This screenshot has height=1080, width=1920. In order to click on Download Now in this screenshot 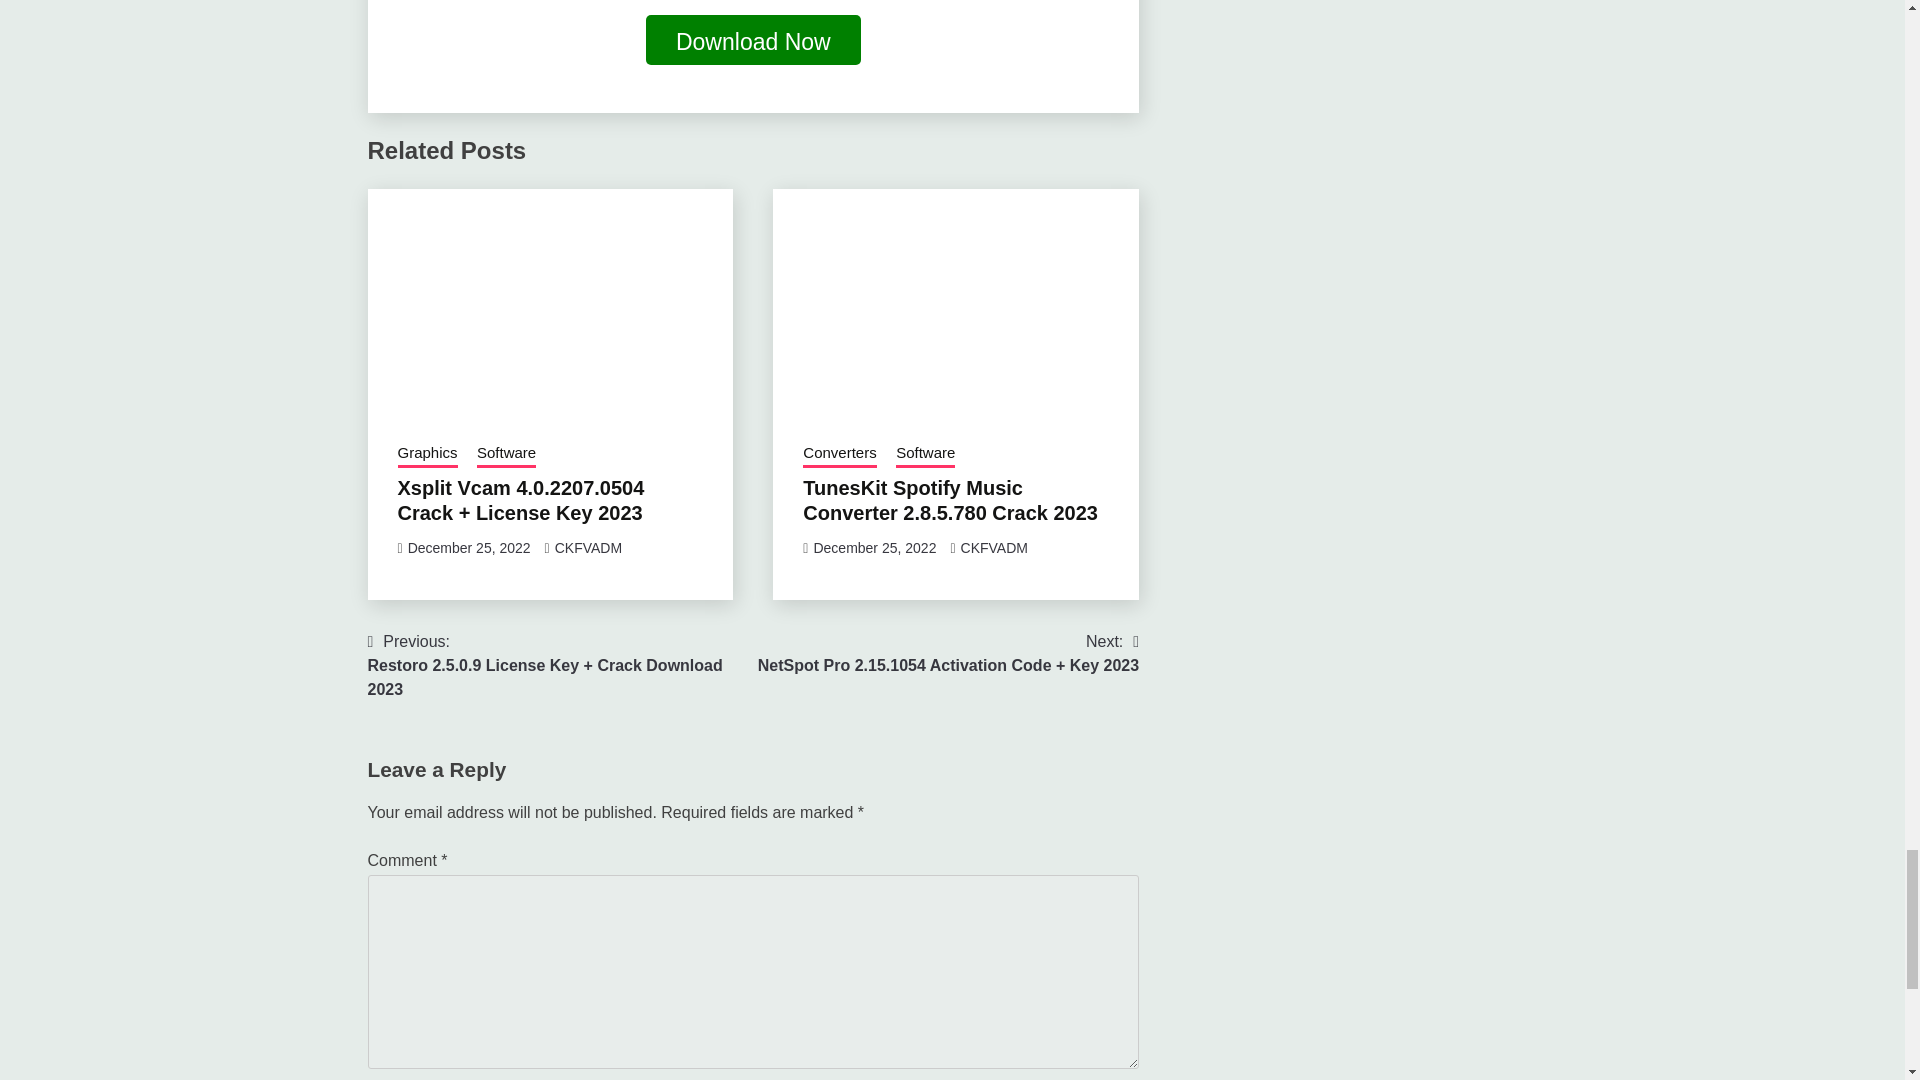, I will do `click(752, 44)`.